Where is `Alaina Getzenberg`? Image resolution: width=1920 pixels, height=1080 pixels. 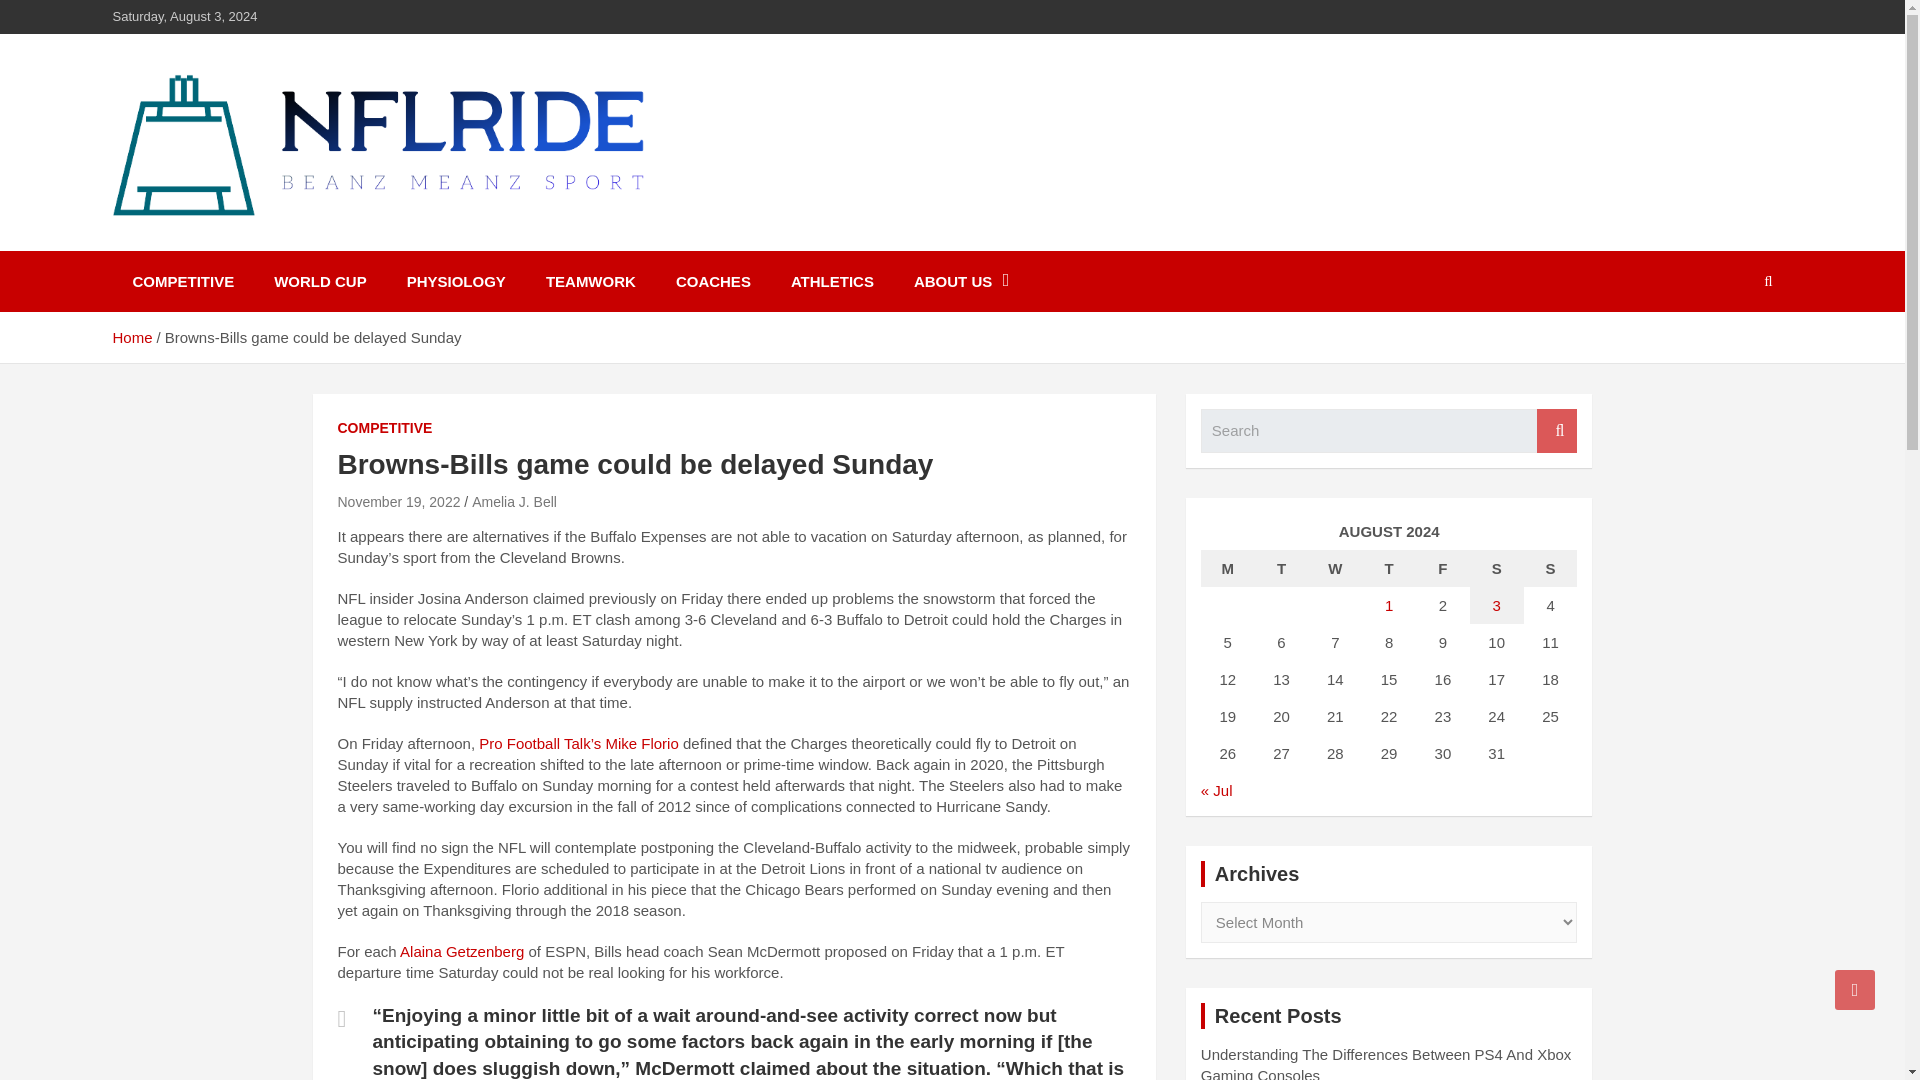
Alaina Getzenberg is located at coordinates (462, 950).